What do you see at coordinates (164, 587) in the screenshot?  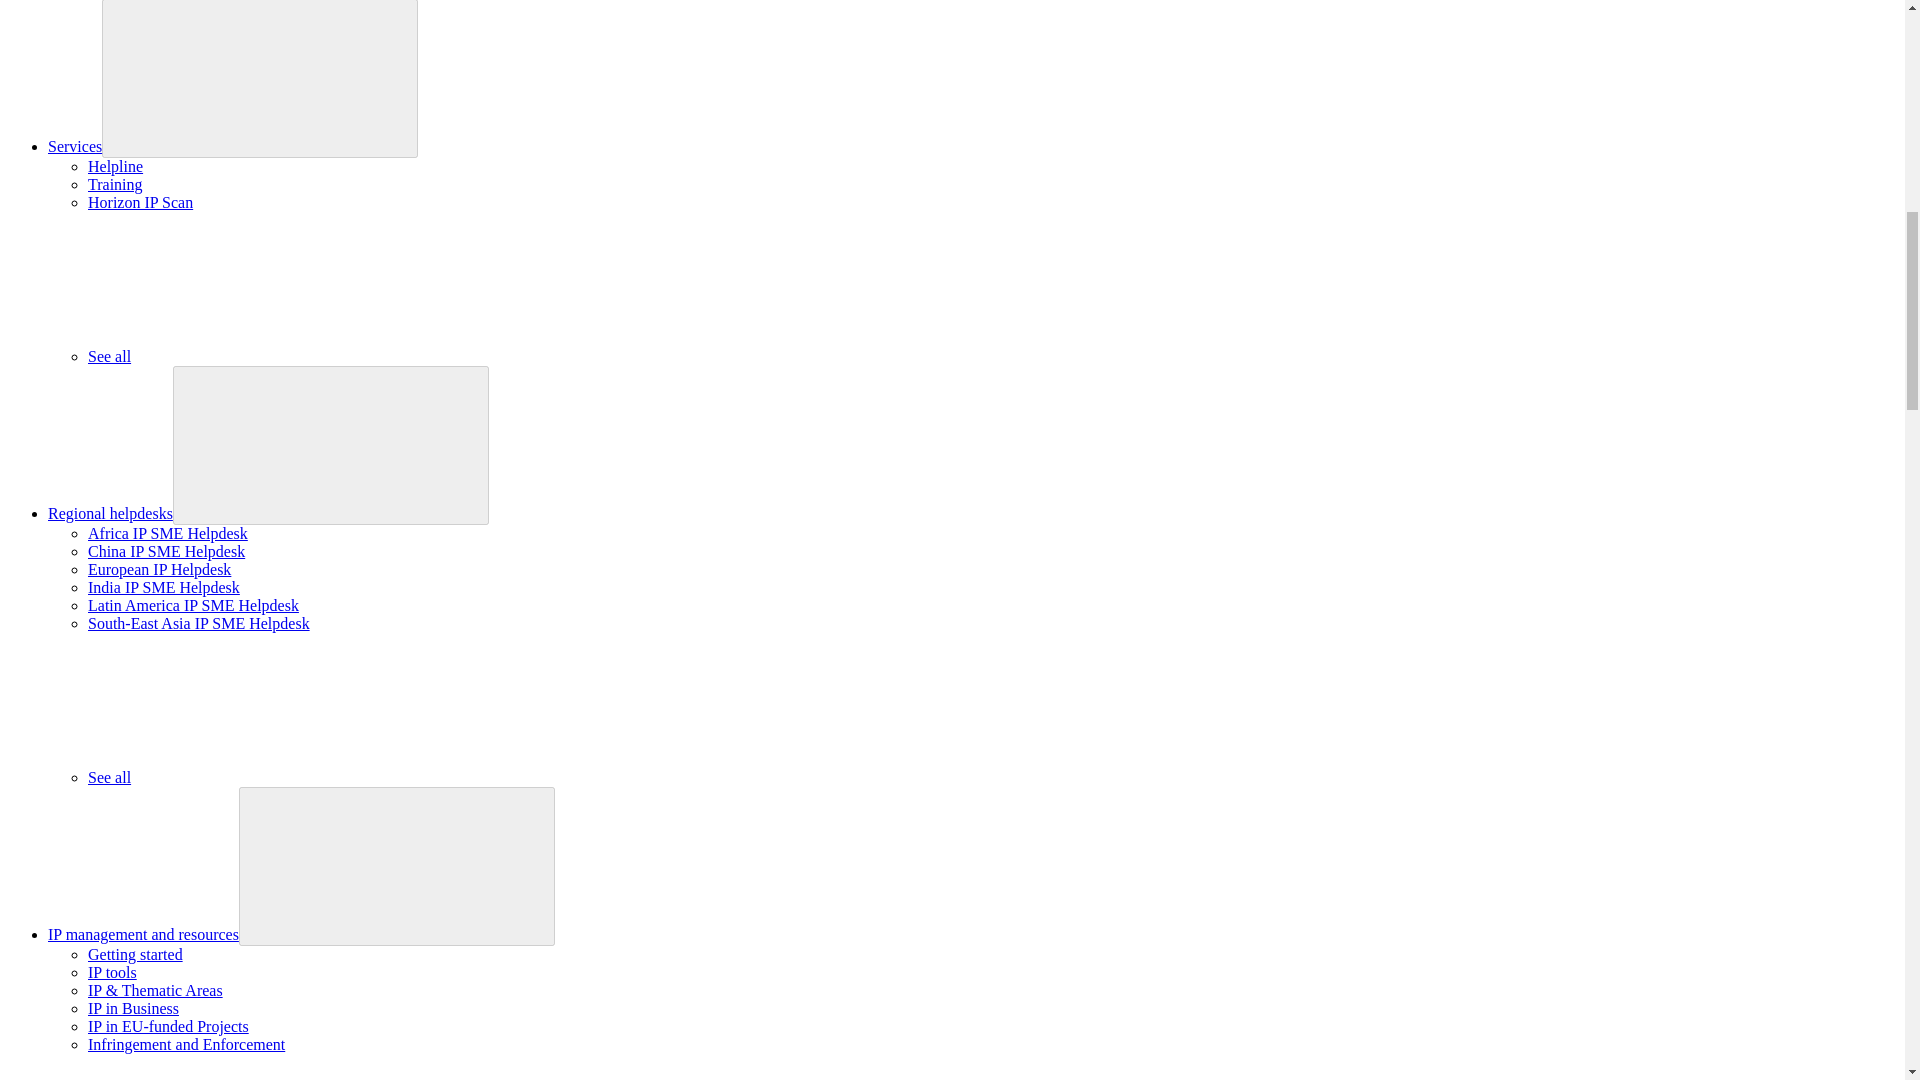 I see `India IP SME Helpdesk` at bounding box center [164, 587].